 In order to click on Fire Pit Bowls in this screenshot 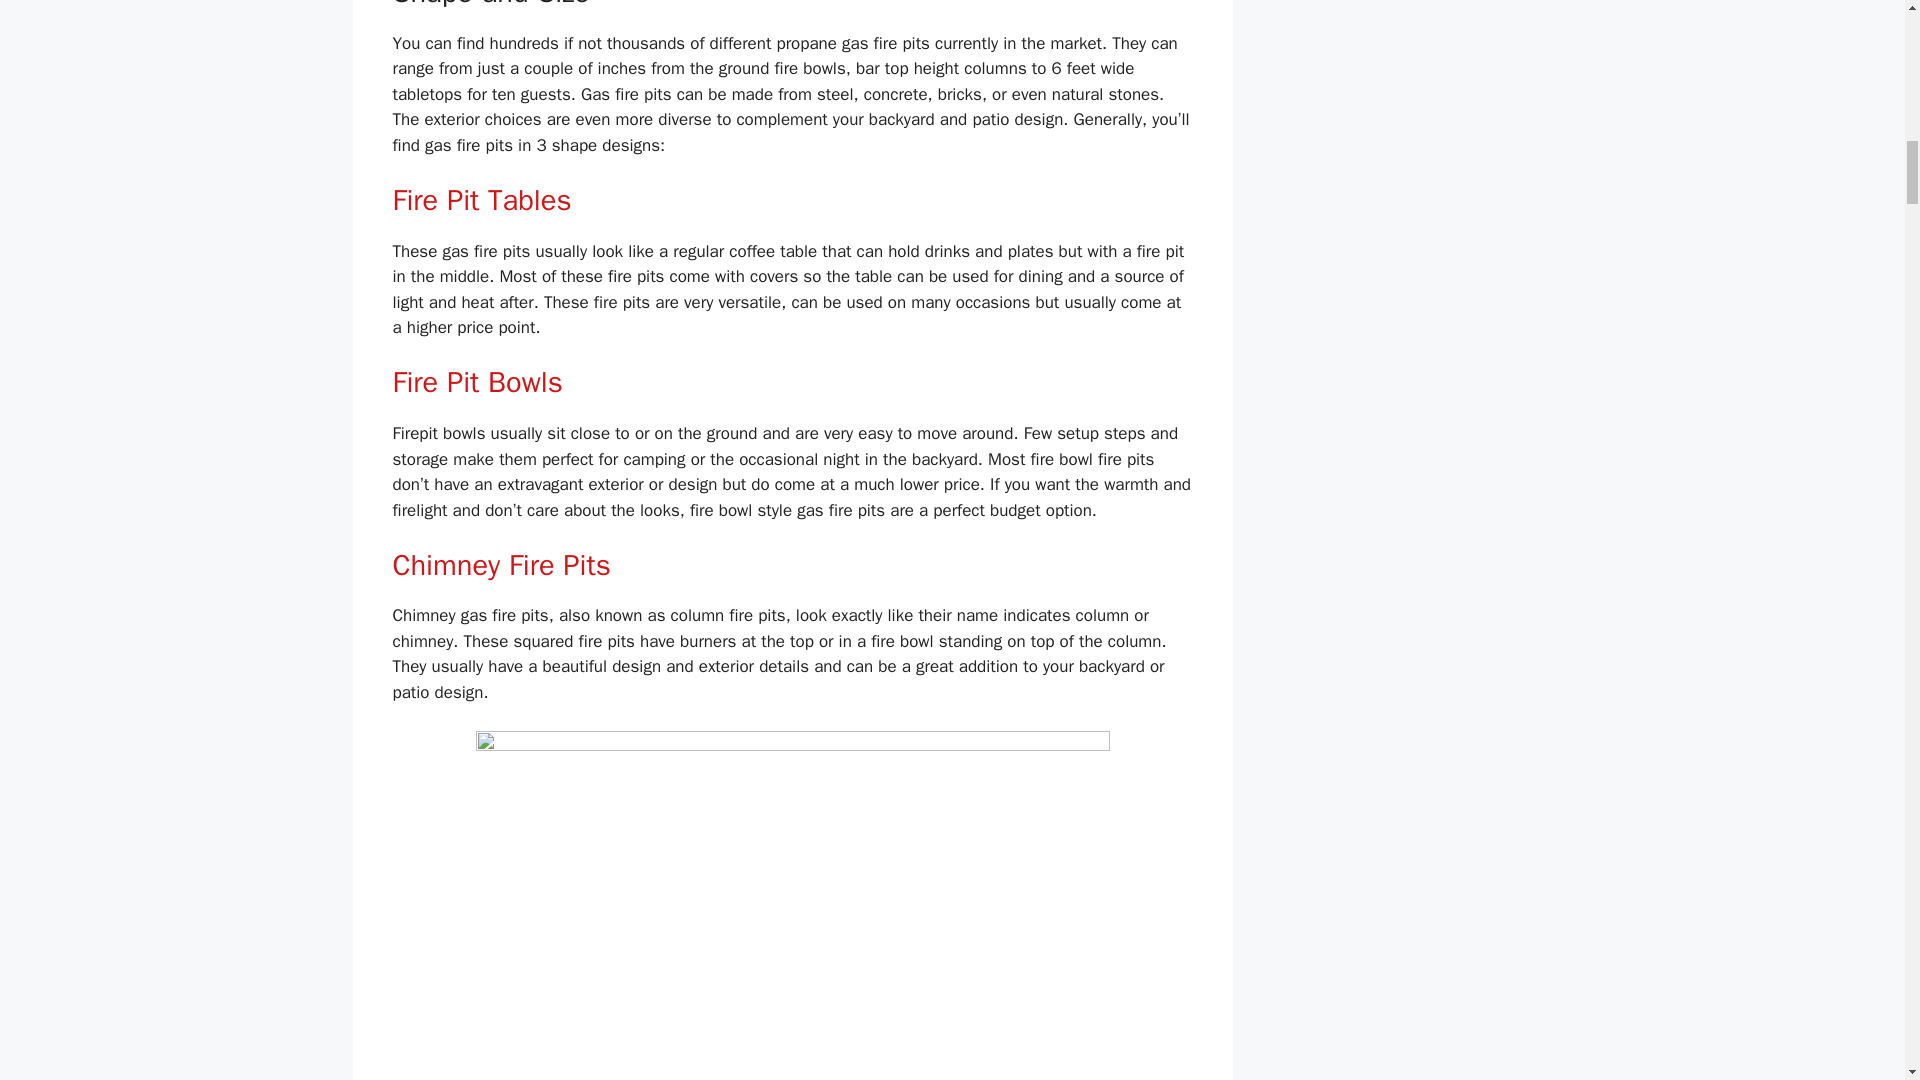, I will do `click(476, 382)`.